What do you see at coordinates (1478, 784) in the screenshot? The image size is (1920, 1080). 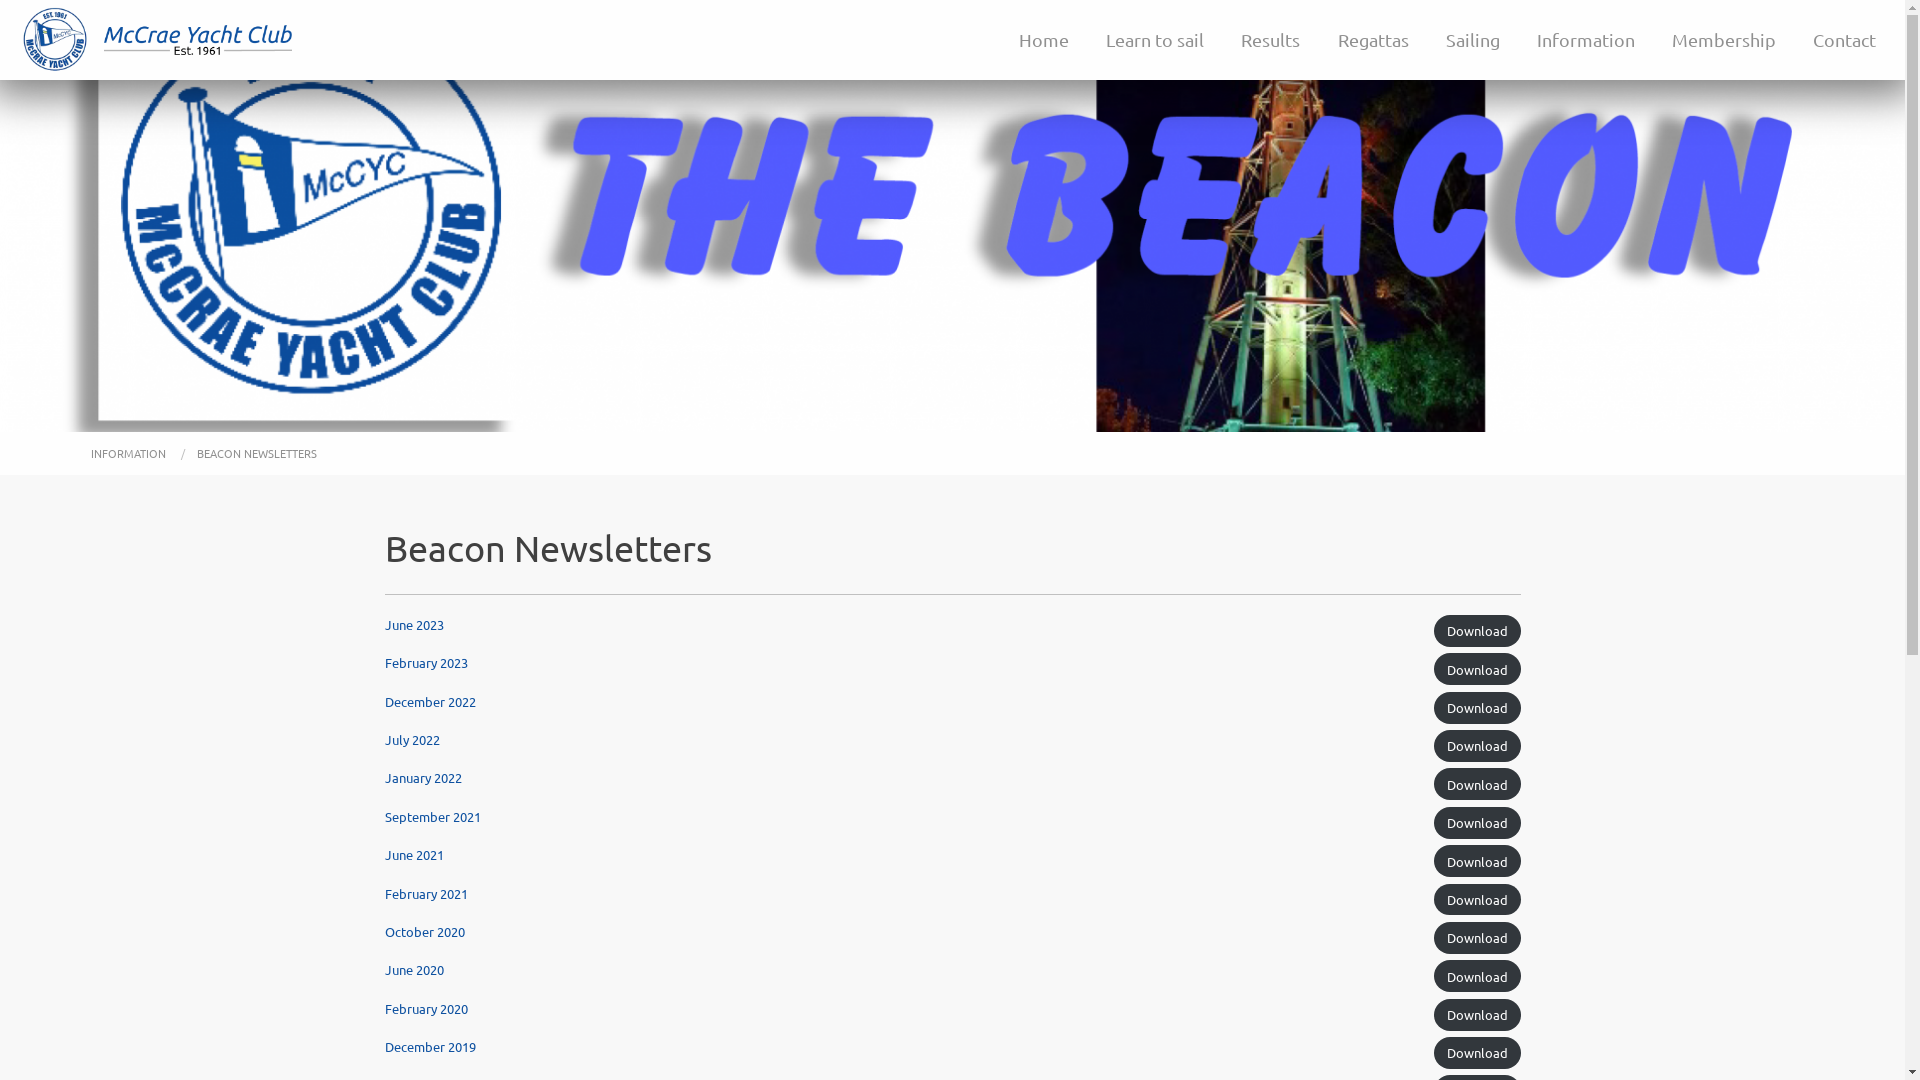 I see `Download` at bounding box center [1478, 784].